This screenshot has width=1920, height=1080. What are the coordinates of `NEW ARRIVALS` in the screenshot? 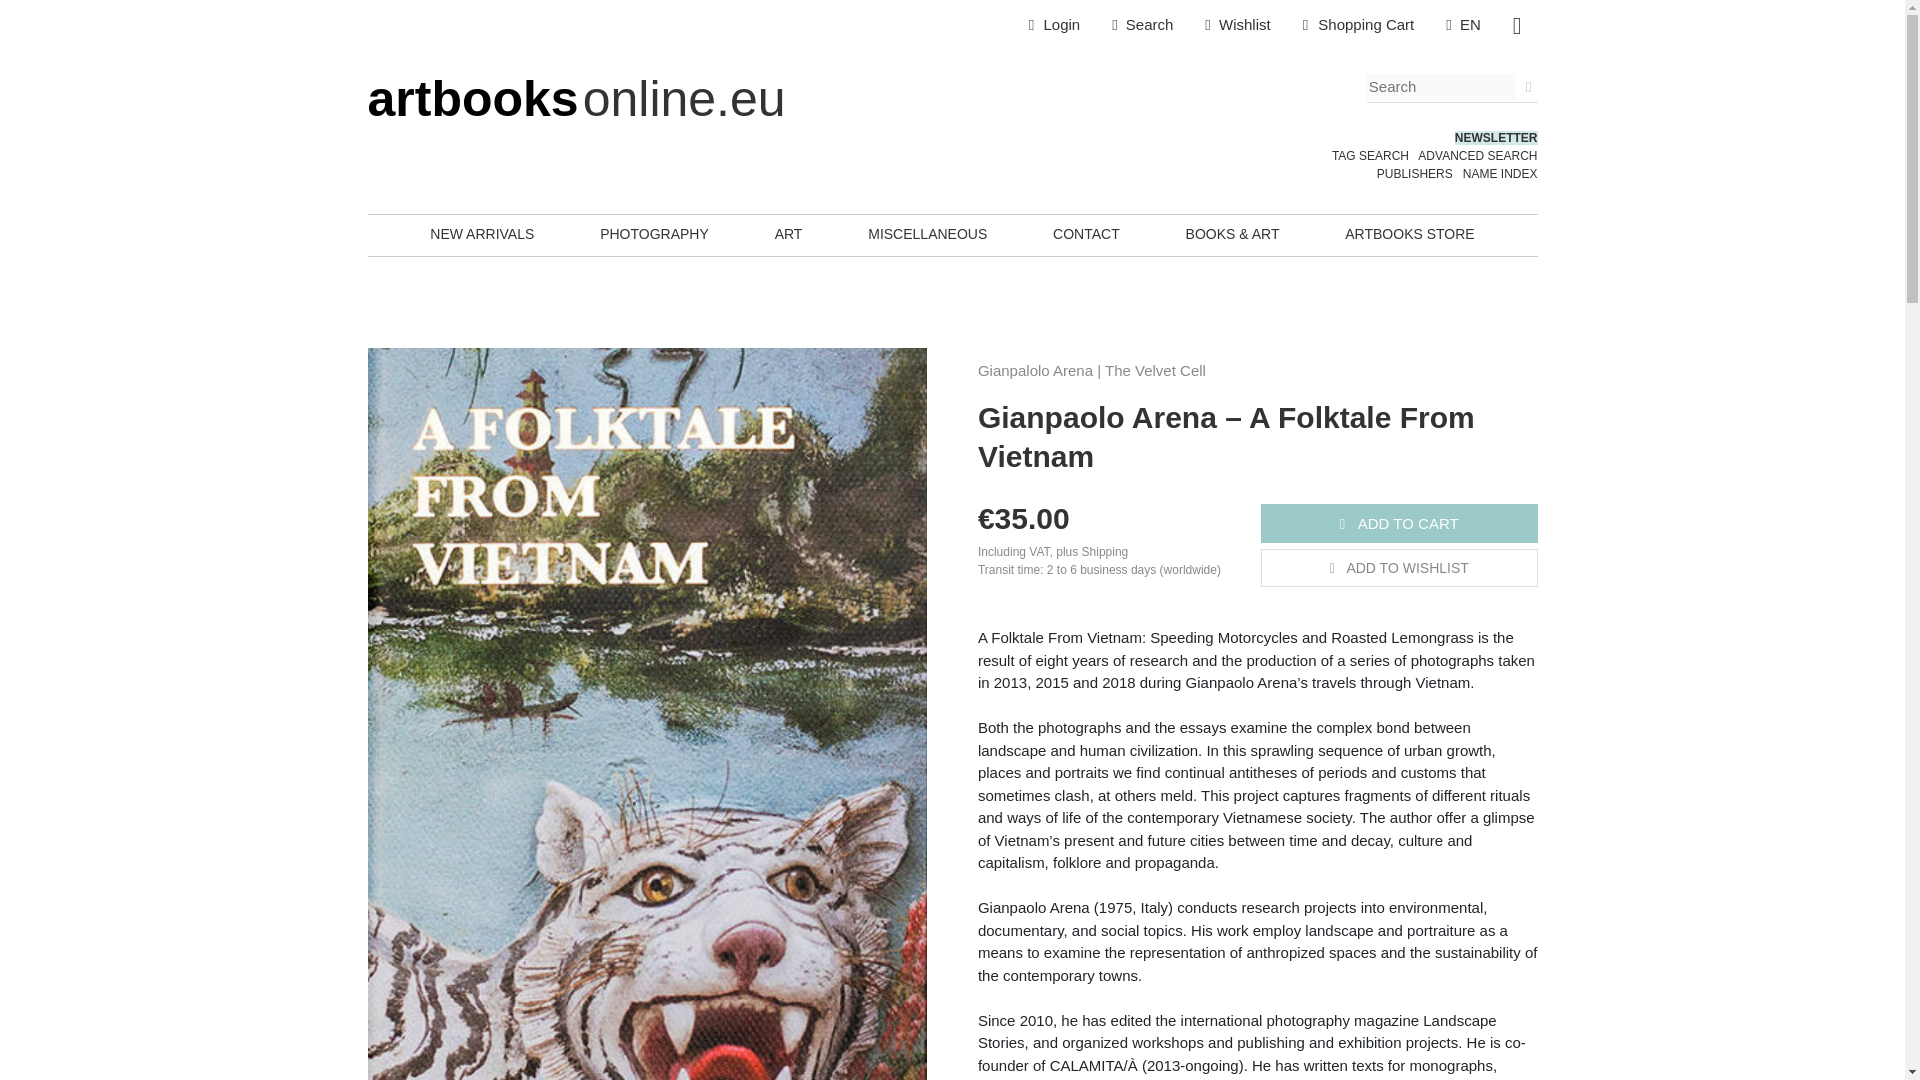 It's located at (482, 234).